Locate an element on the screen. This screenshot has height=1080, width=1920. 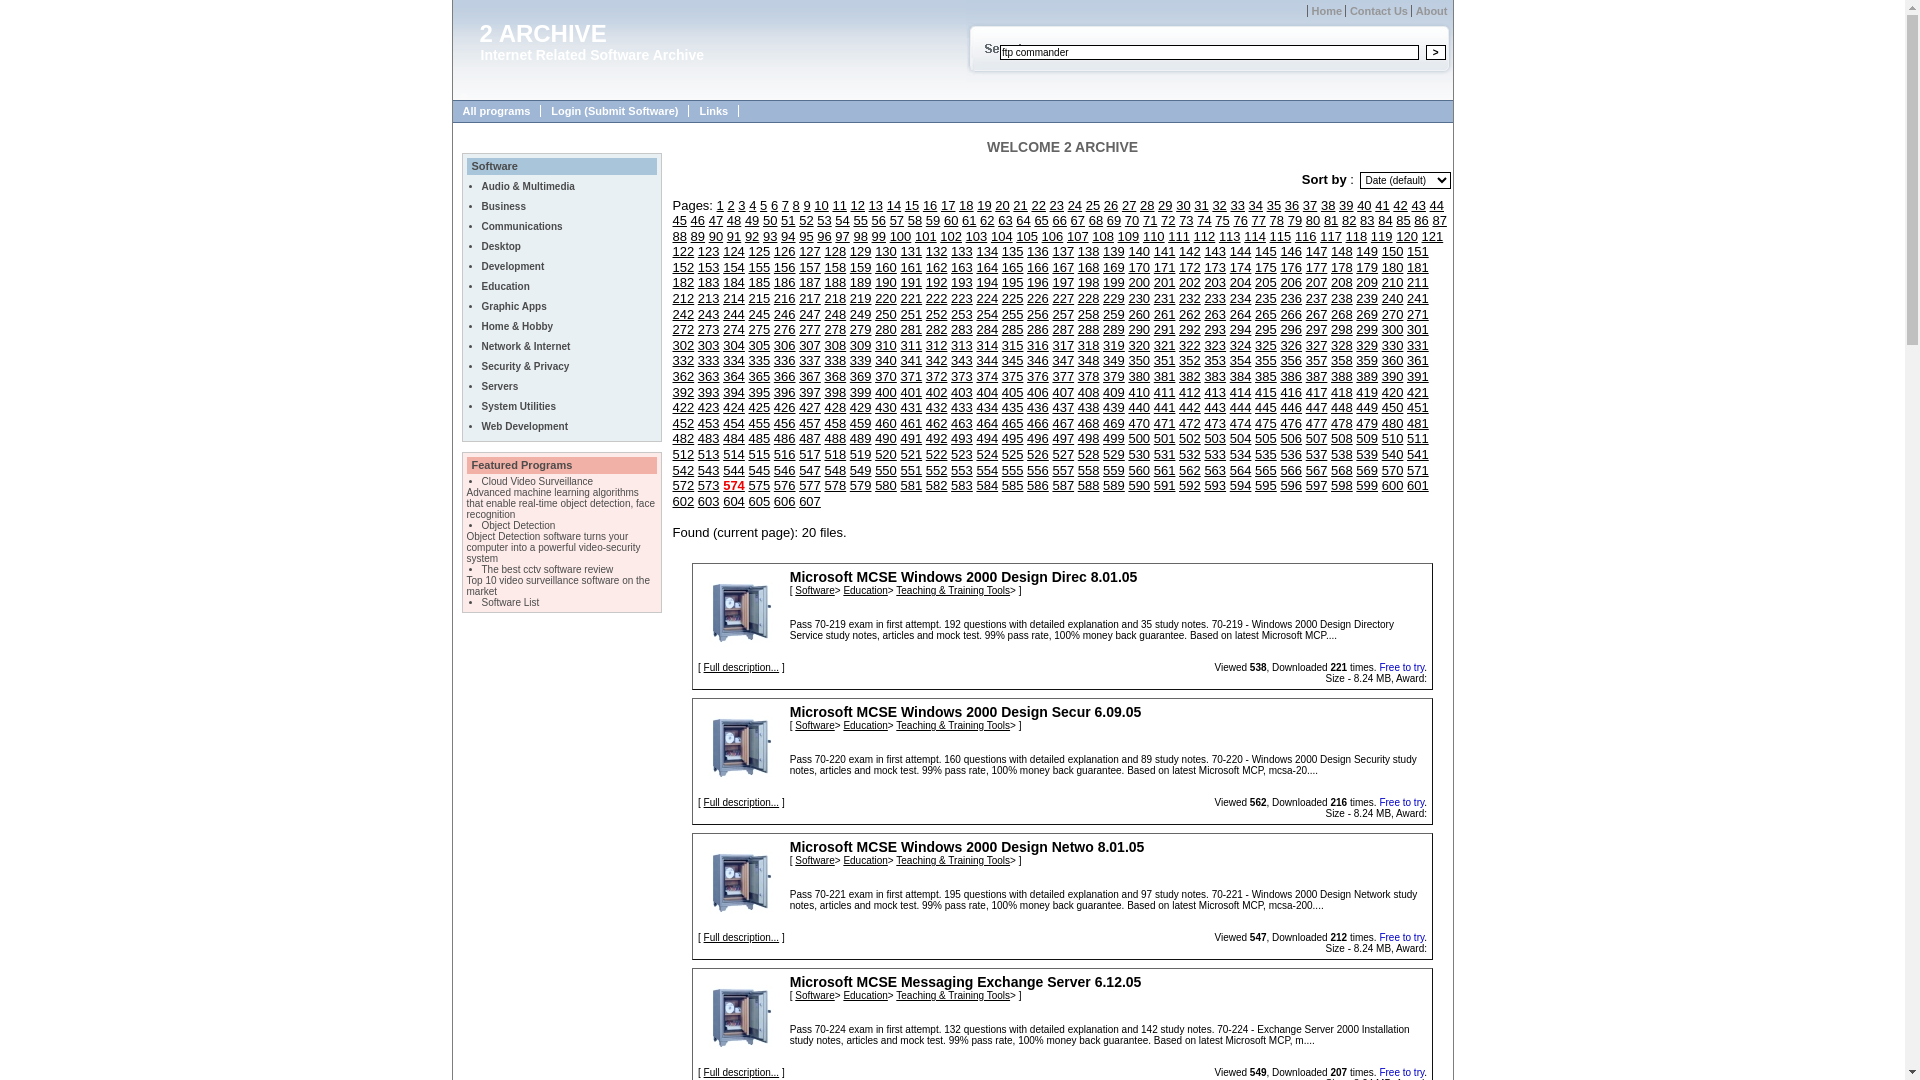
524 is located at coordinates (987, 454).